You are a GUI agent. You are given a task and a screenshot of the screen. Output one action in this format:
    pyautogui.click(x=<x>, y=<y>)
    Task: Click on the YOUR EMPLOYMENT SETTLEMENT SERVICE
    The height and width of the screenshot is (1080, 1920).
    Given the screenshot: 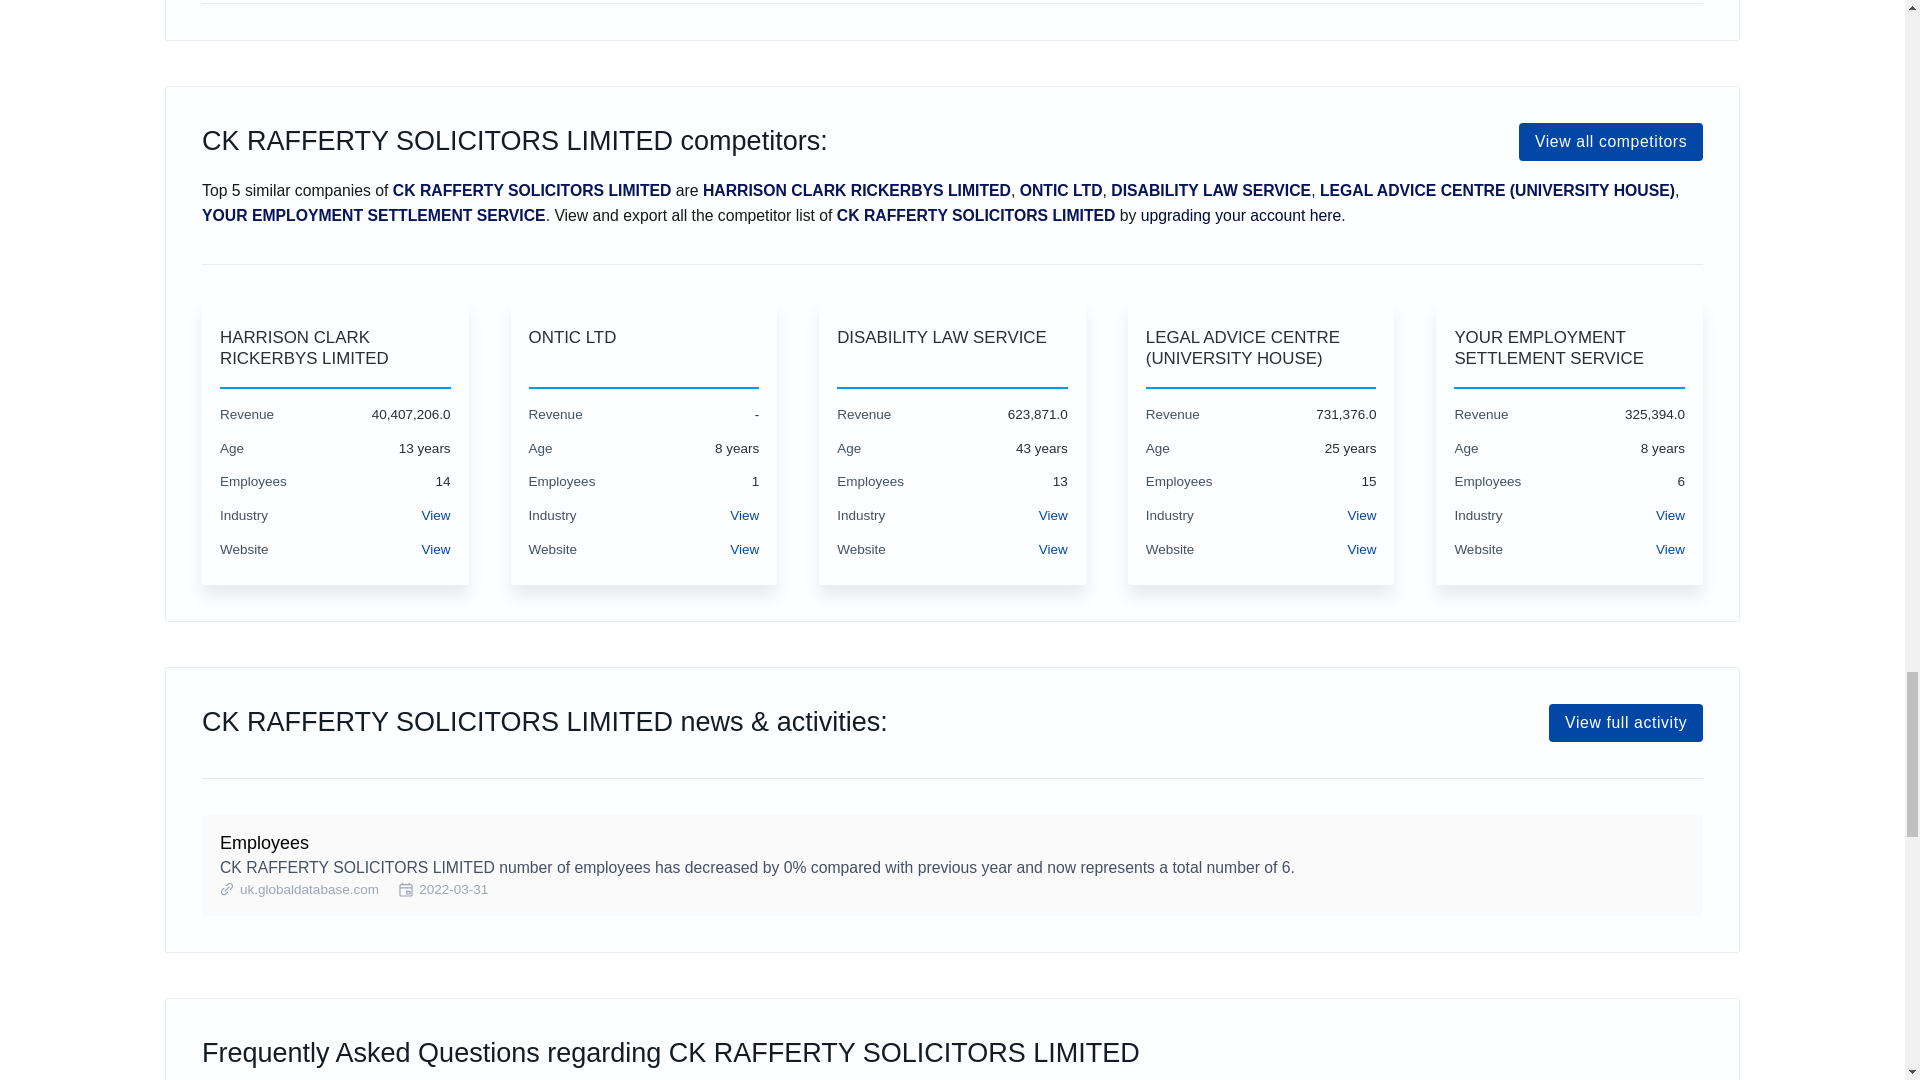 What is the action you would take?
    pyautogui.click(x=1569, y=348)
    